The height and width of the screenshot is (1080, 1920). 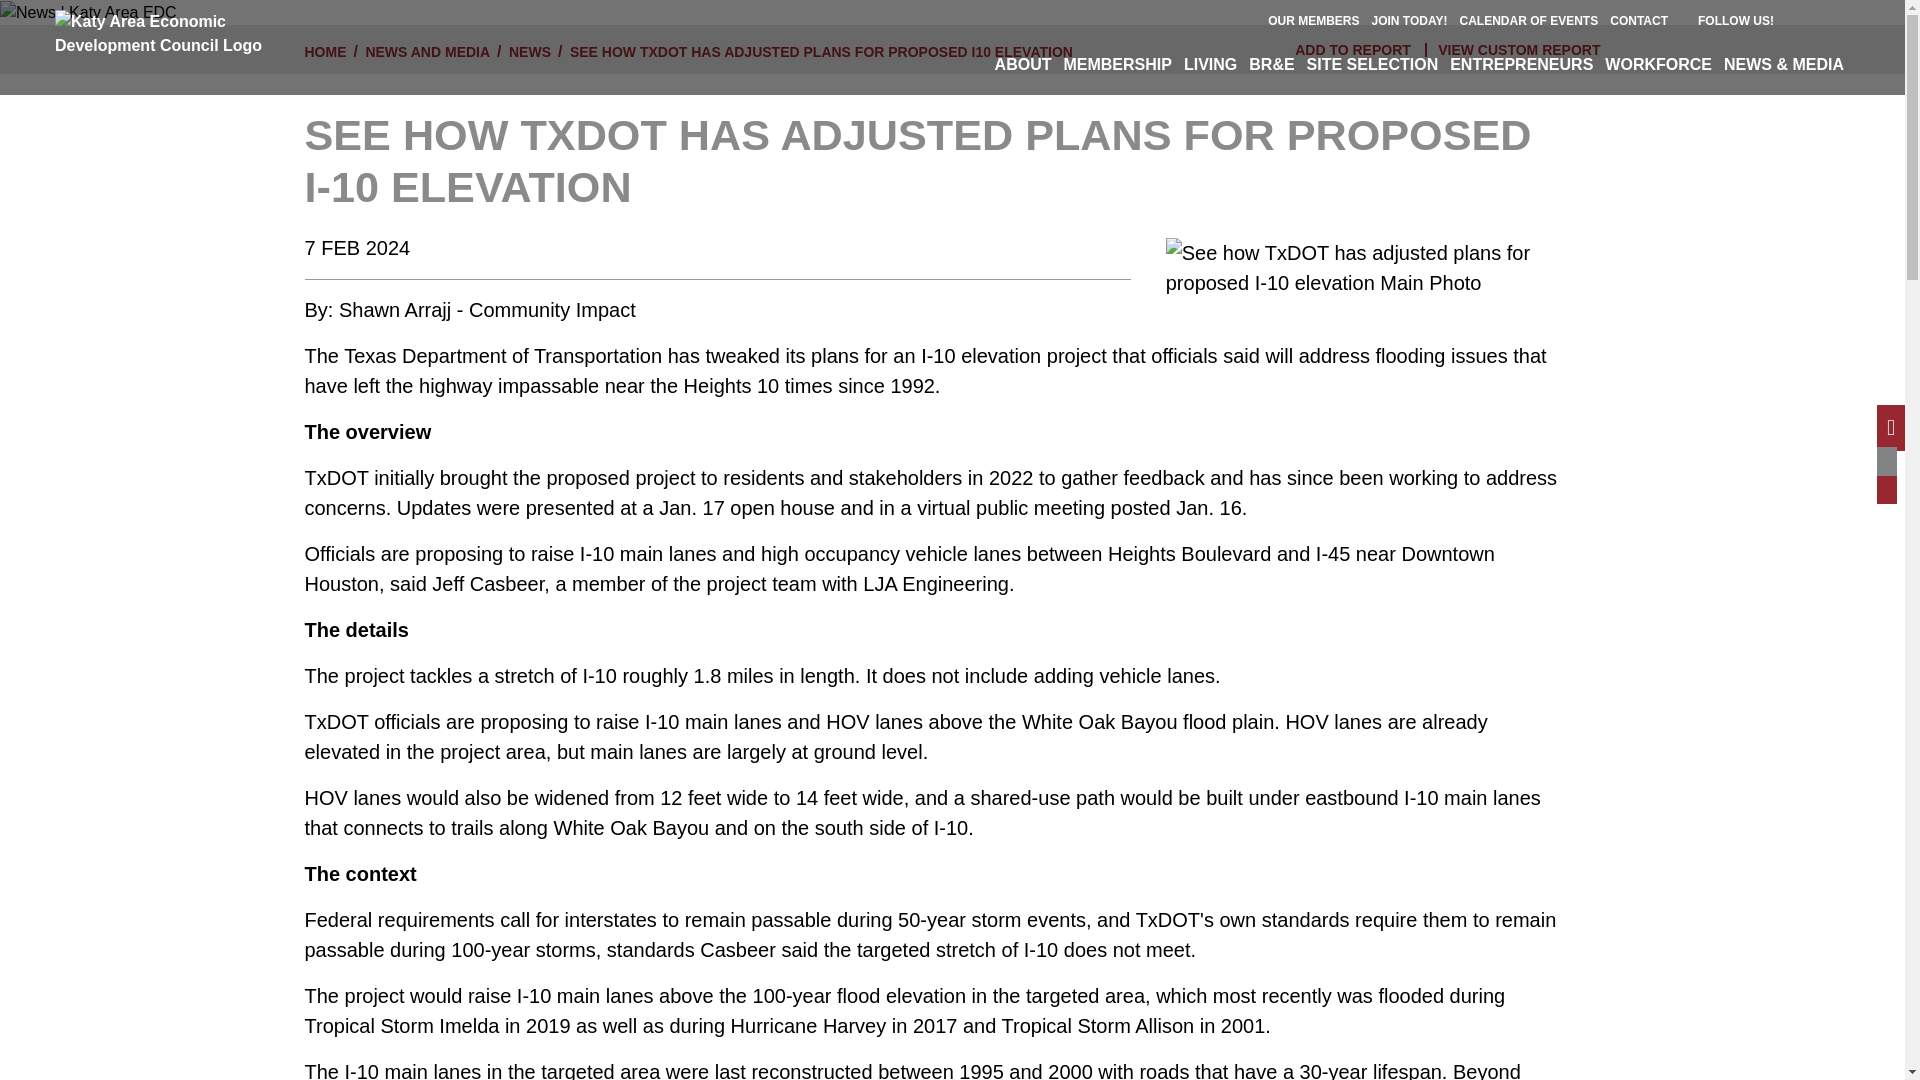 What do you see at coordinates (1210, 64) in the screenshot?
I see `LIVING` at bounding box center [1210, 64].